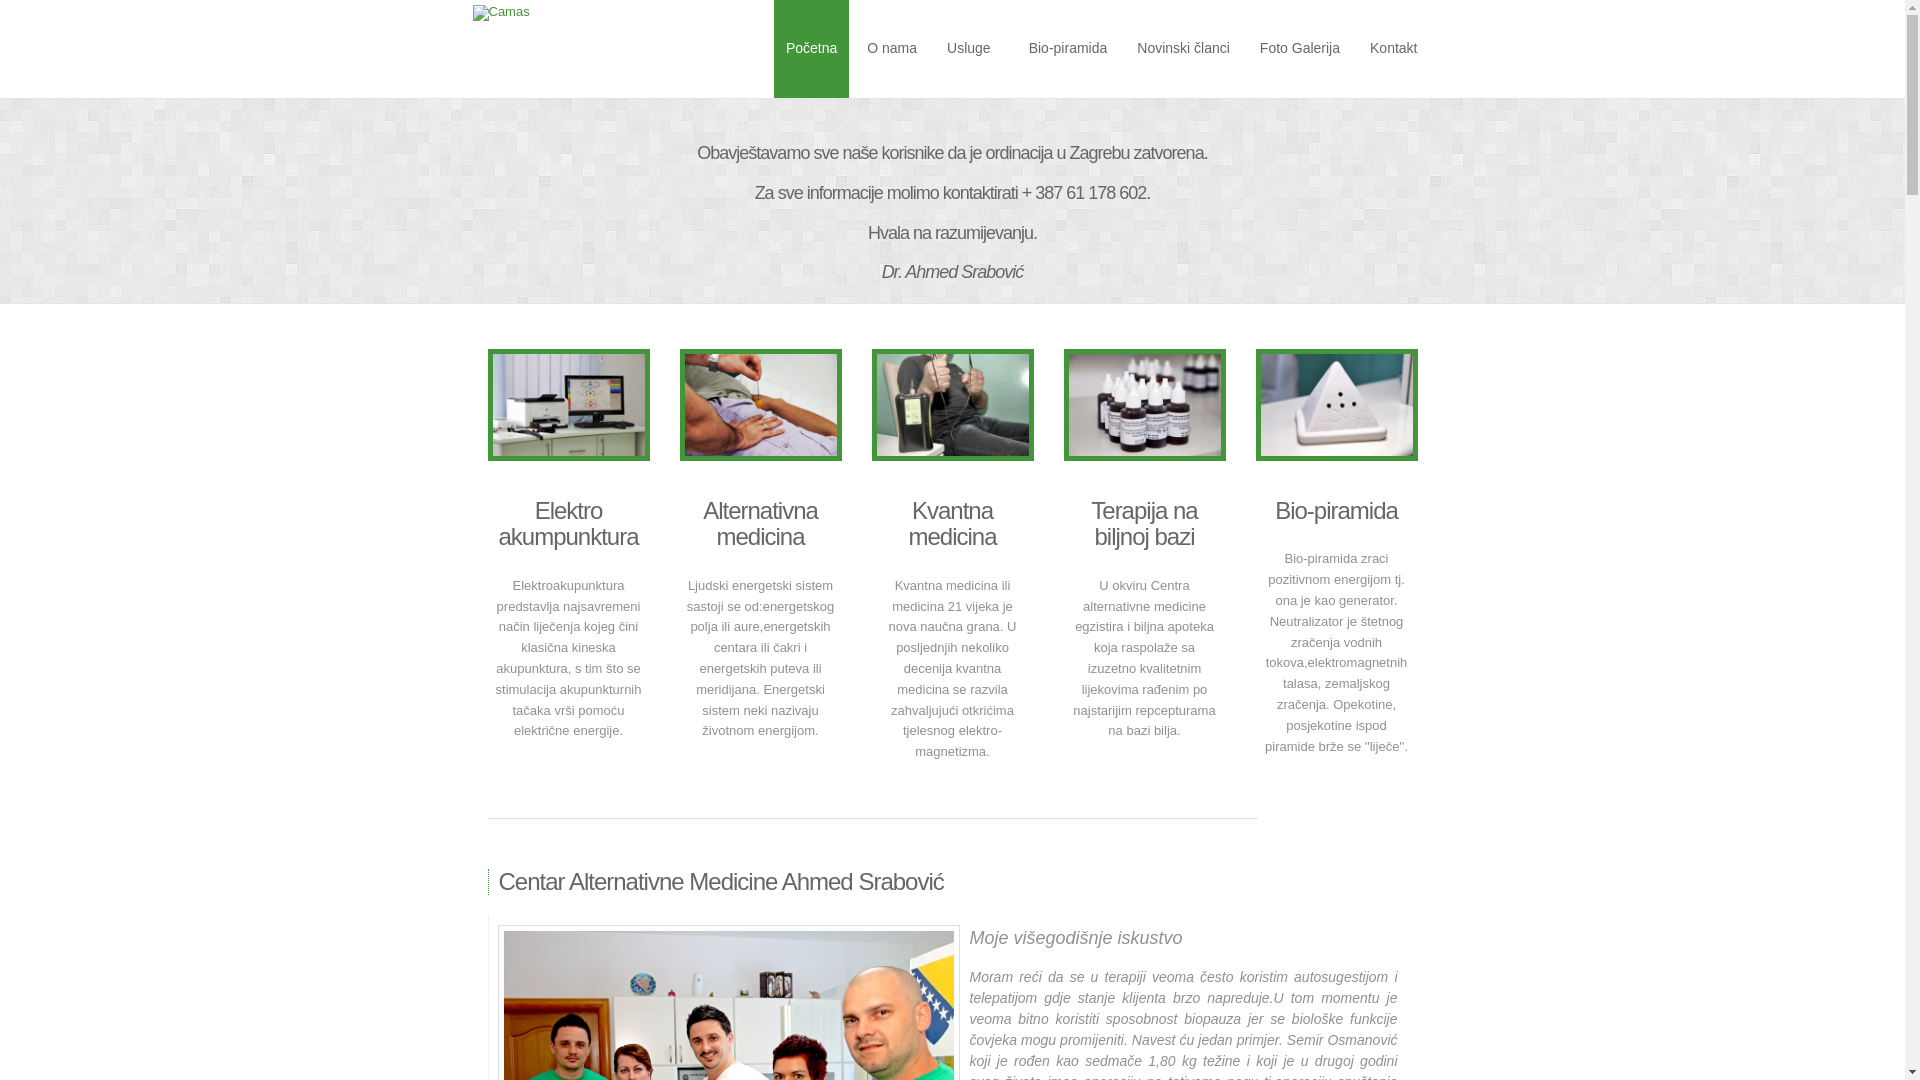 This screenshot has width=1920, height=1080. Describe the element at coordinates (500, 13) in the screenshot. I see `Camas` at that location.